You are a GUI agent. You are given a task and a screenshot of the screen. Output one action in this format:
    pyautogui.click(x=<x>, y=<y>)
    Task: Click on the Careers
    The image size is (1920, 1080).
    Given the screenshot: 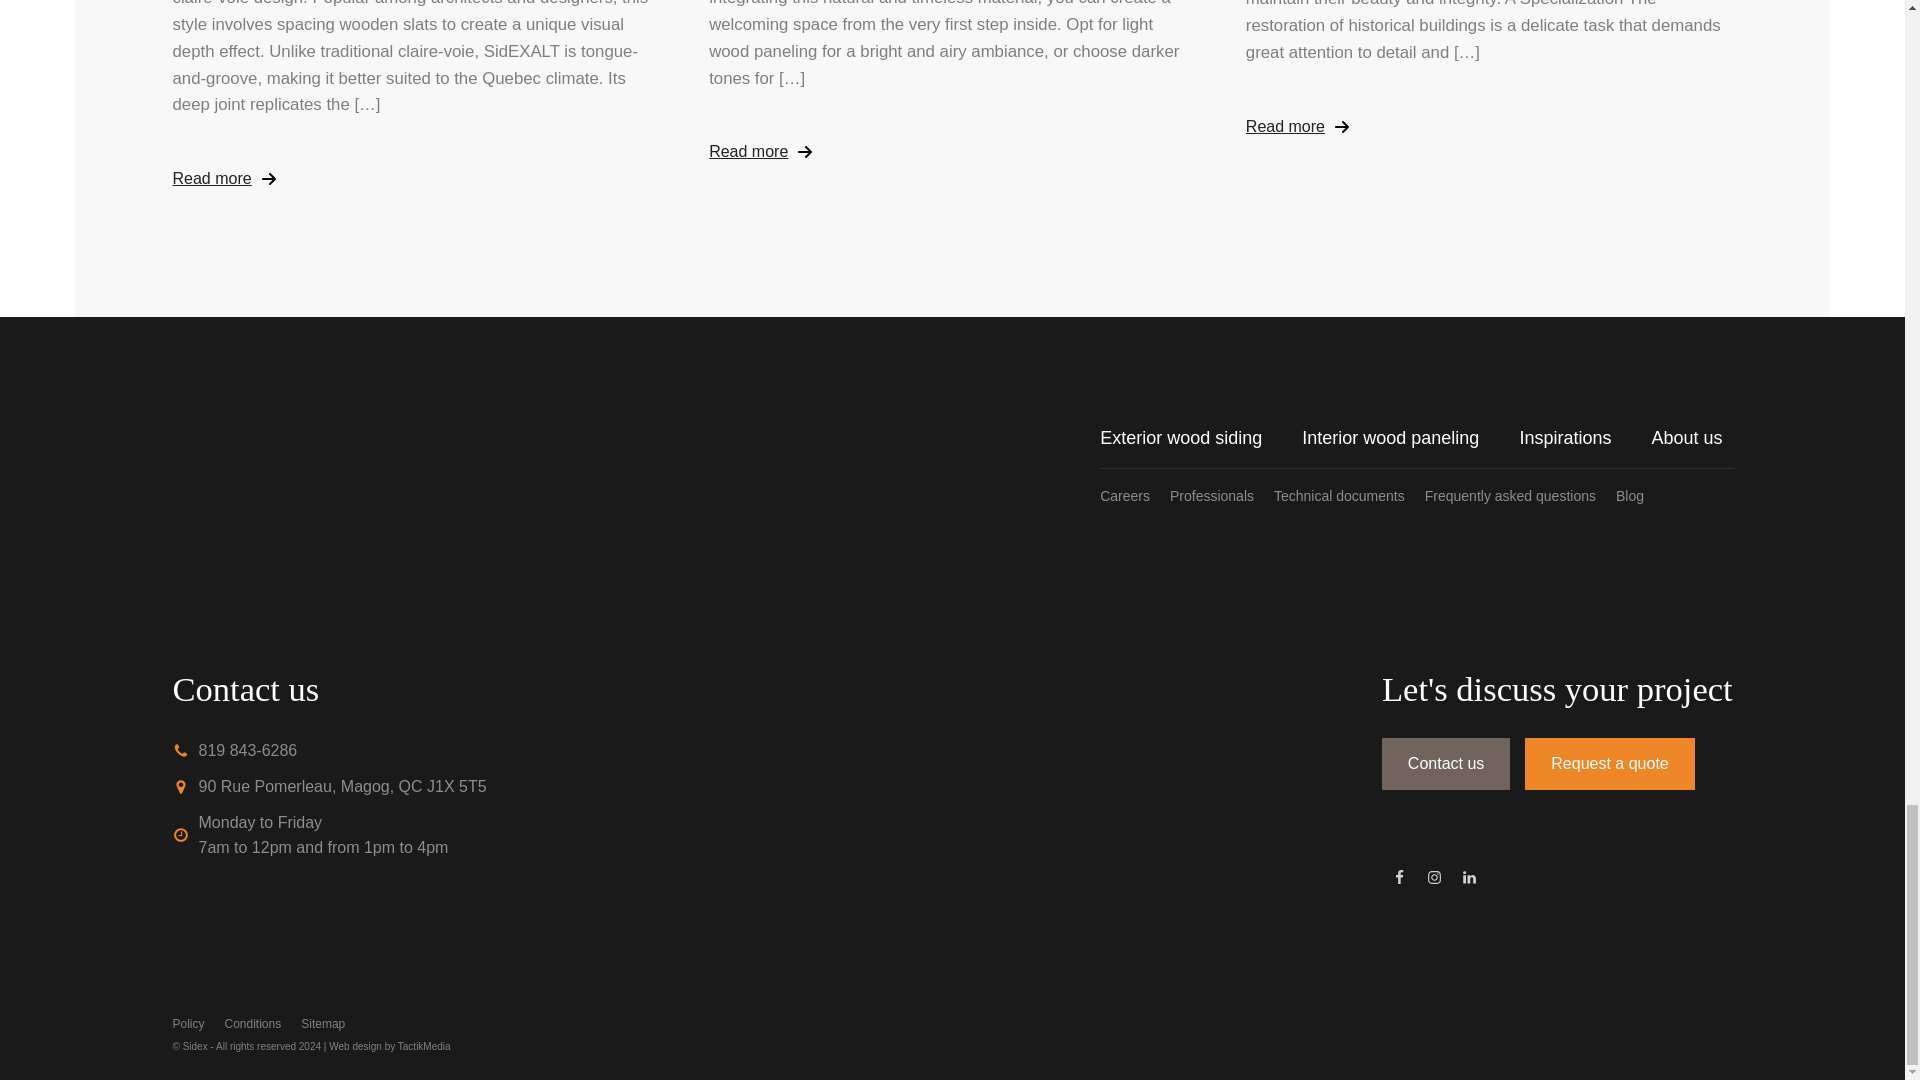 What is the action you would take?
    pyautogui.click(x=1134, y=495)
    